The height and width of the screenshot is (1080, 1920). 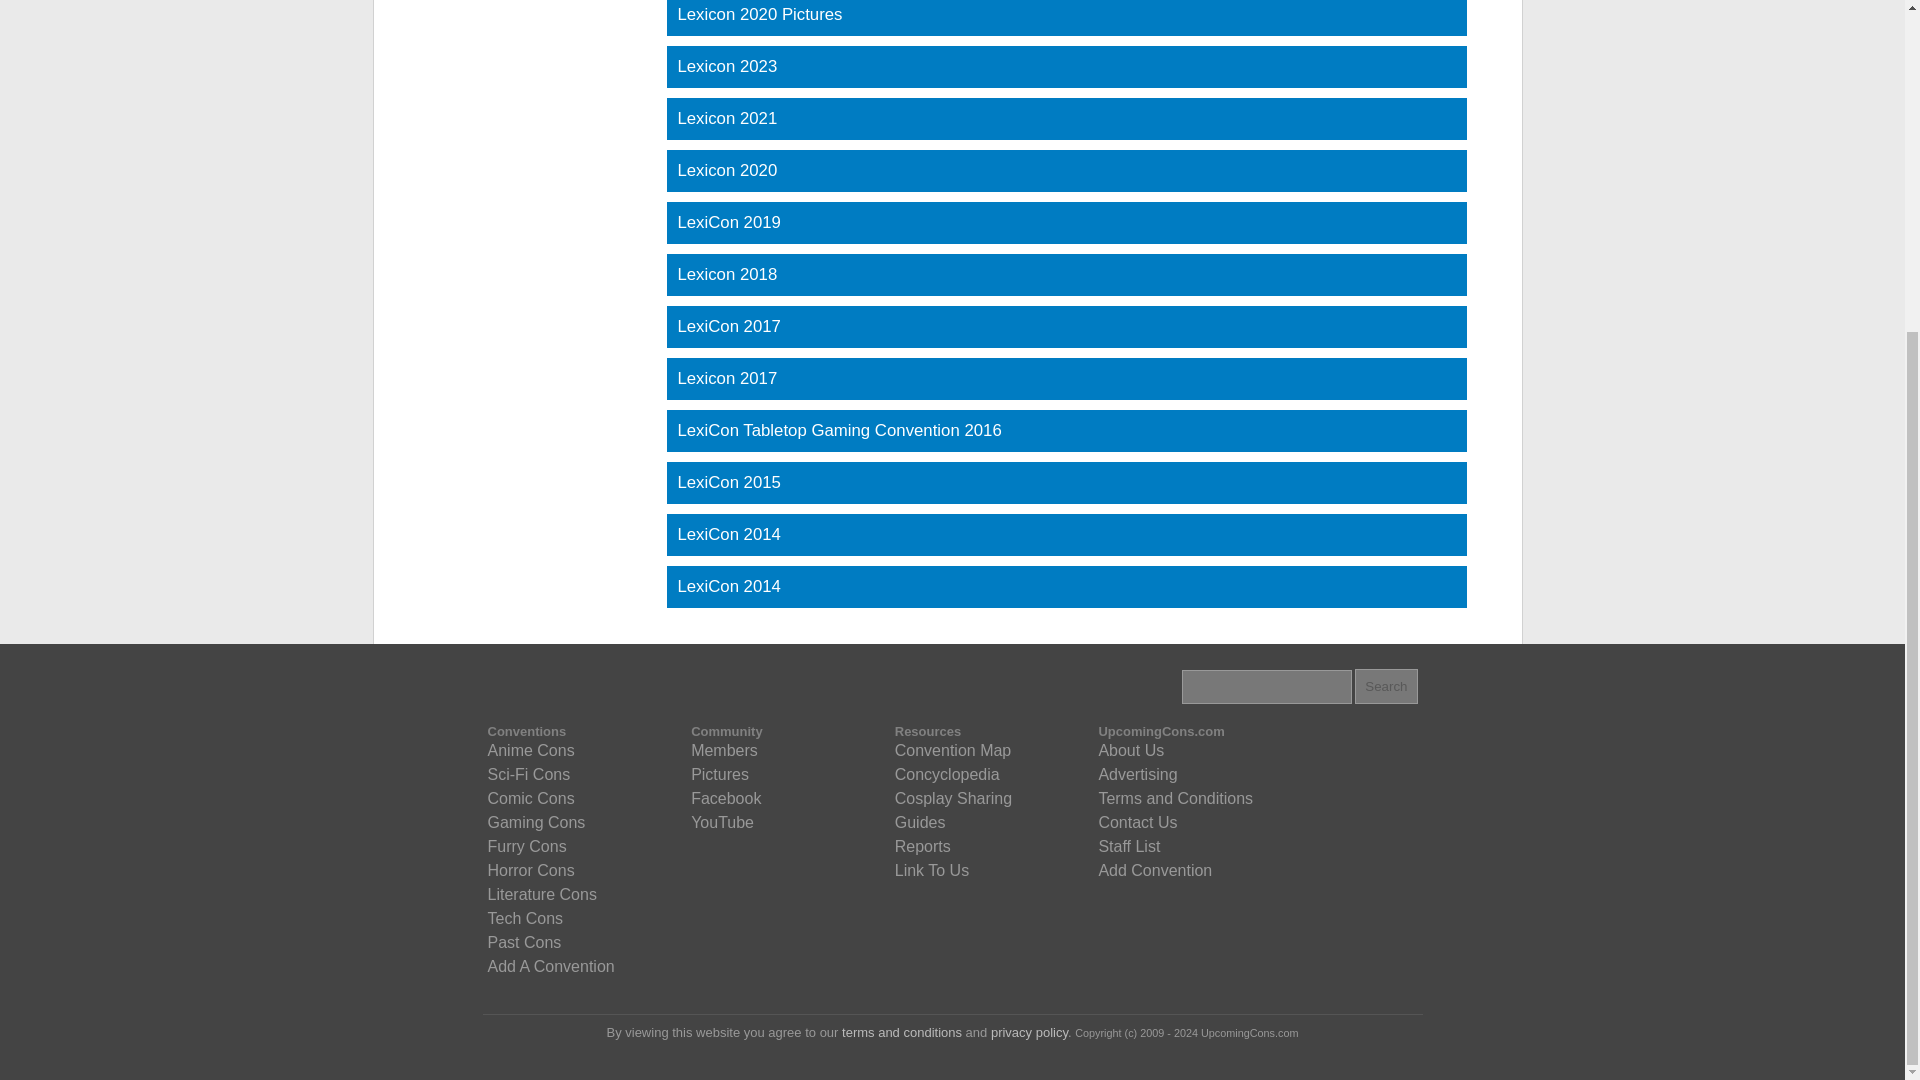 What do you see at coordinates (1386, 686) in the screenshot?
I see `Search` at bounding box center [1386, 686].